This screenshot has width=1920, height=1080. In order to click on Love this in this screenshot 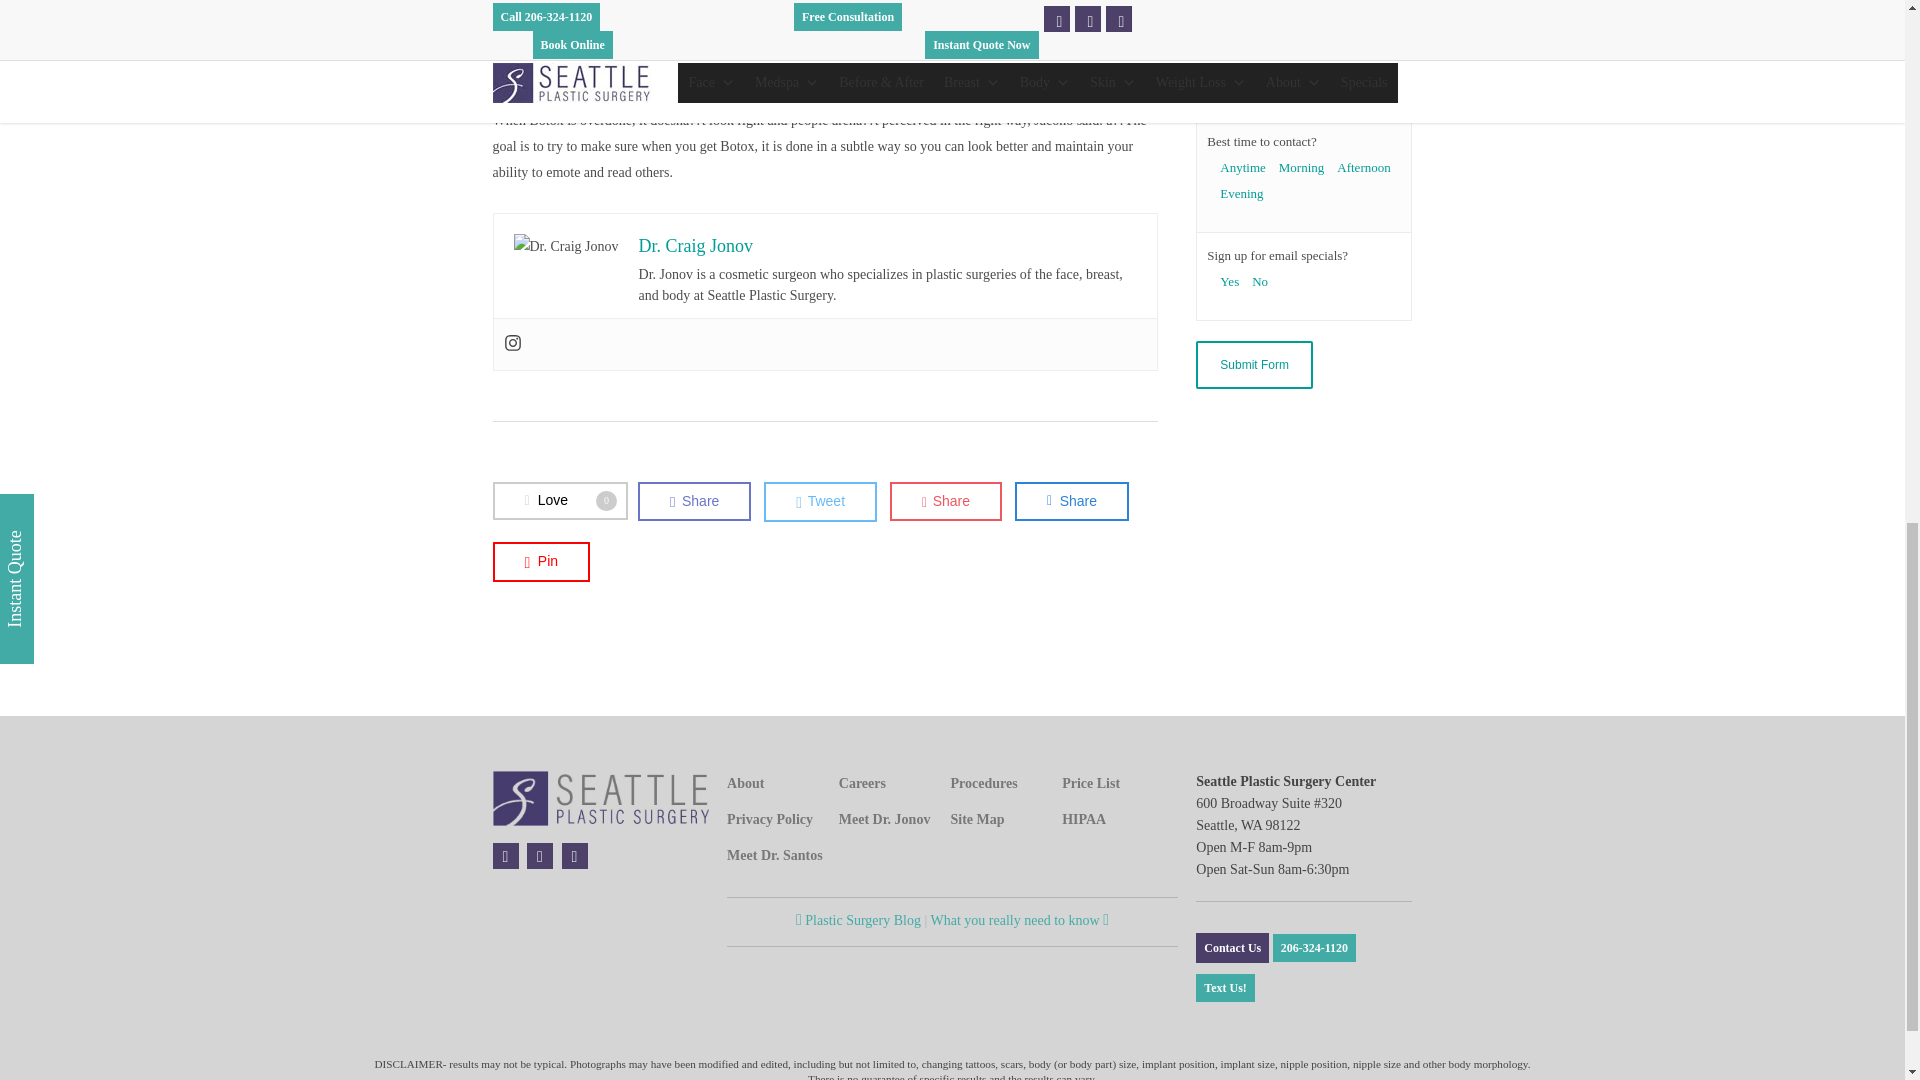, I will do `click(559, 500)`.